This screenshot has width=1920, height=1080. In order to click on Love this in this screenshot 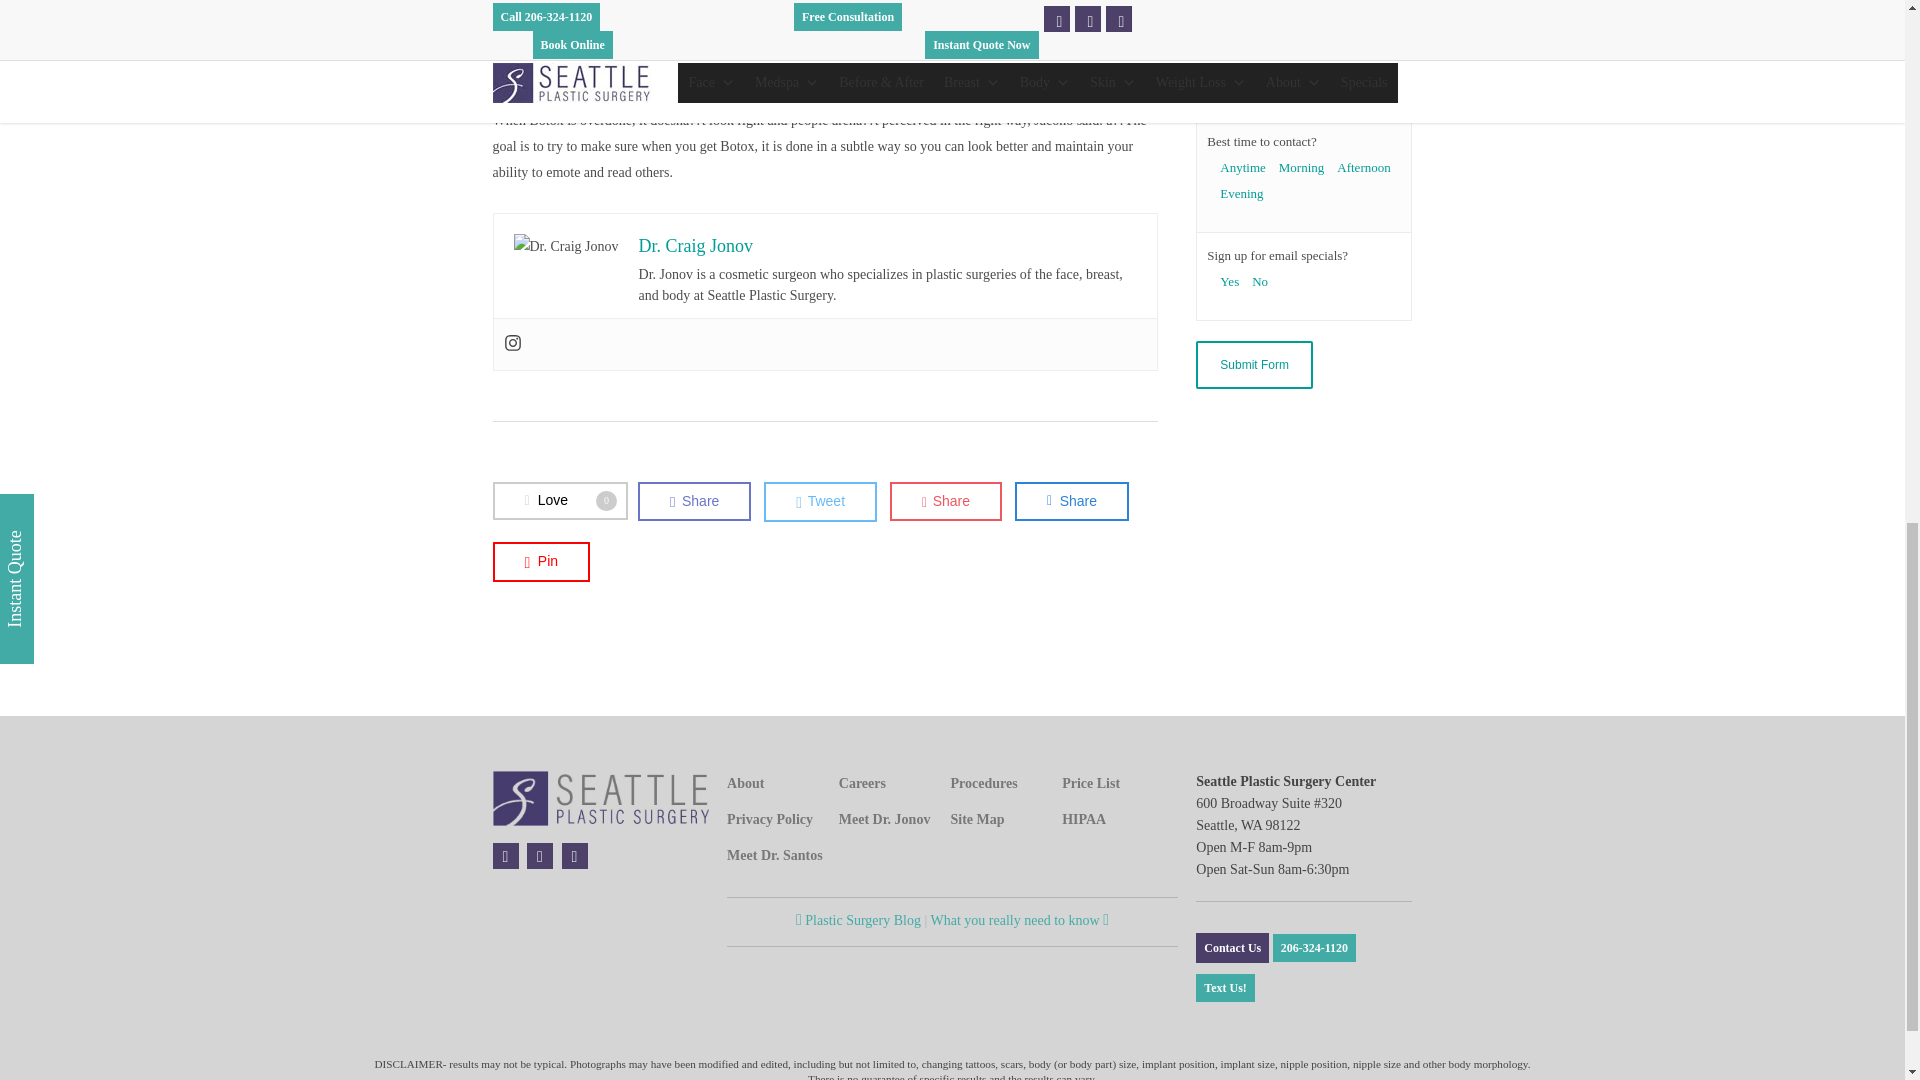, I will do `click(559, 500)`.